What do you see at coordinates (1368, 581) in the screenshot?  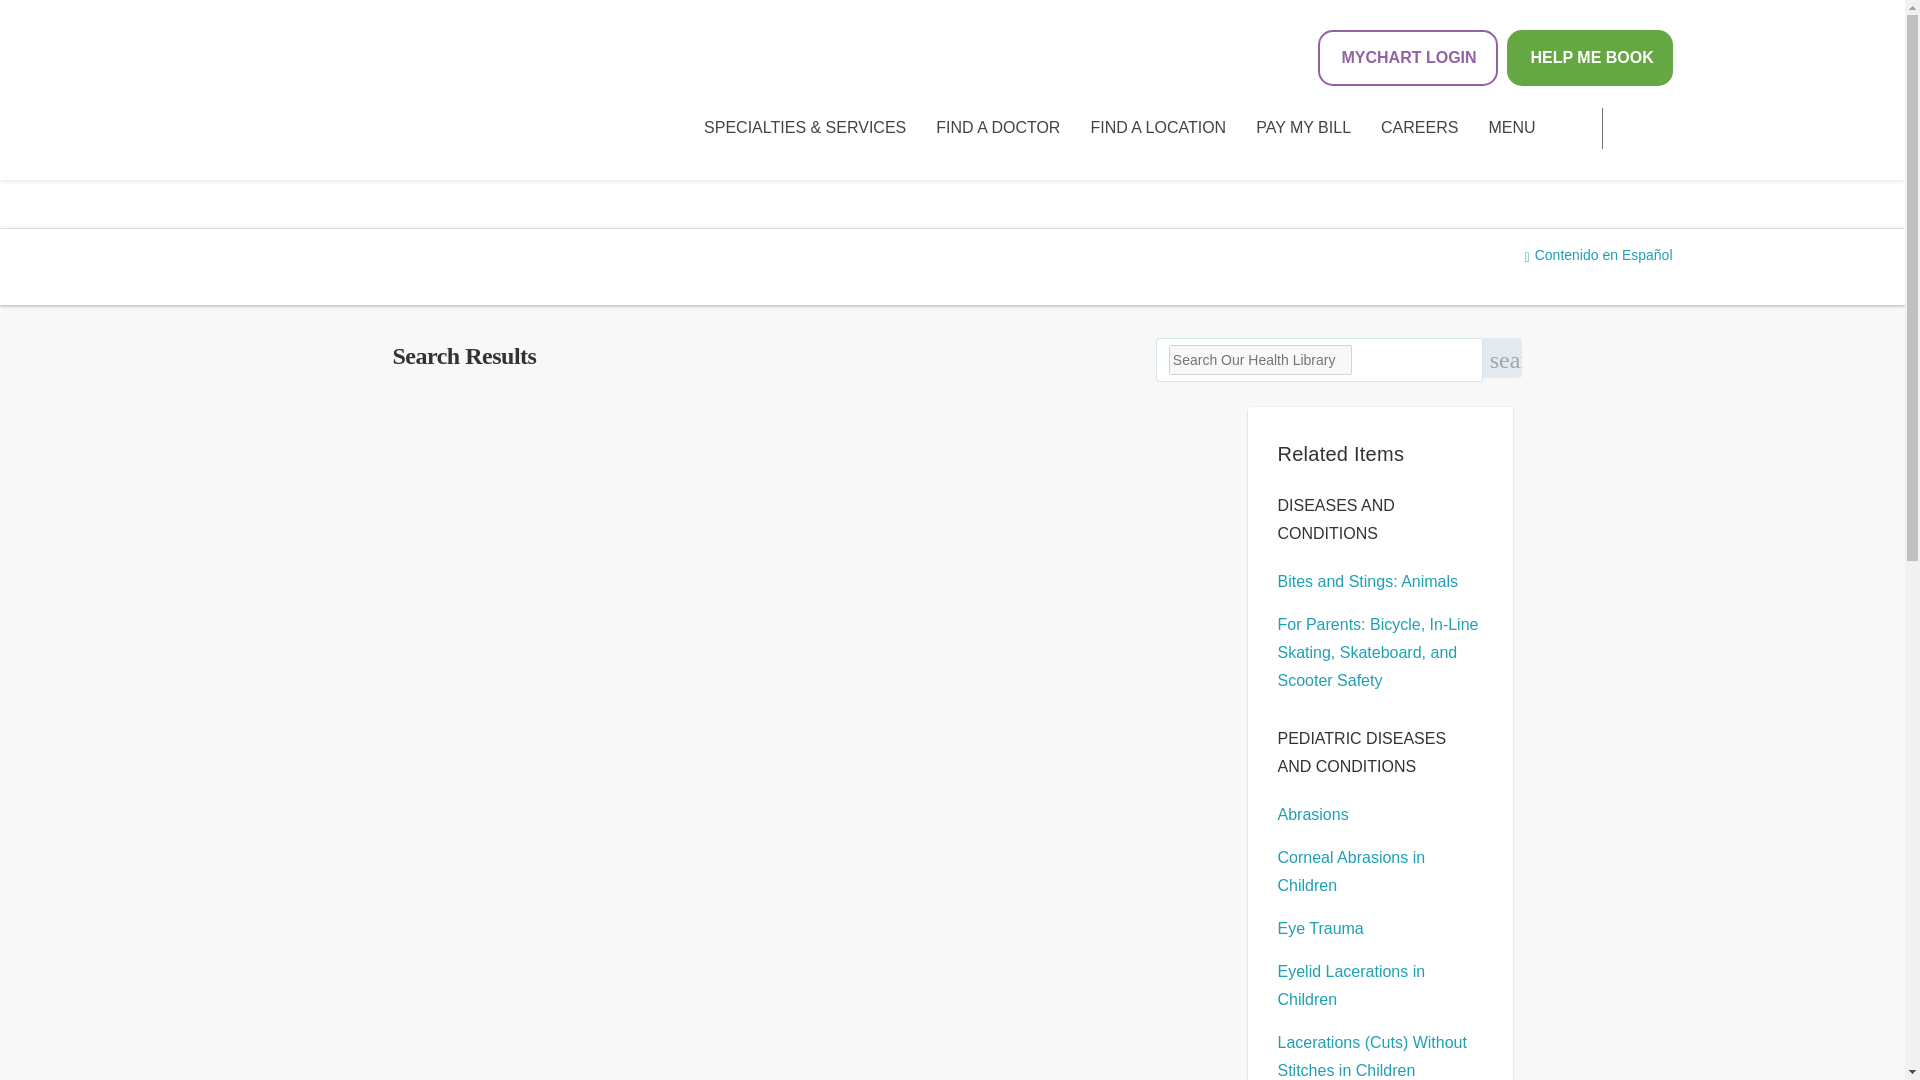 I see `Bites and Stings: Animals` at bounding box center [1368, 581].